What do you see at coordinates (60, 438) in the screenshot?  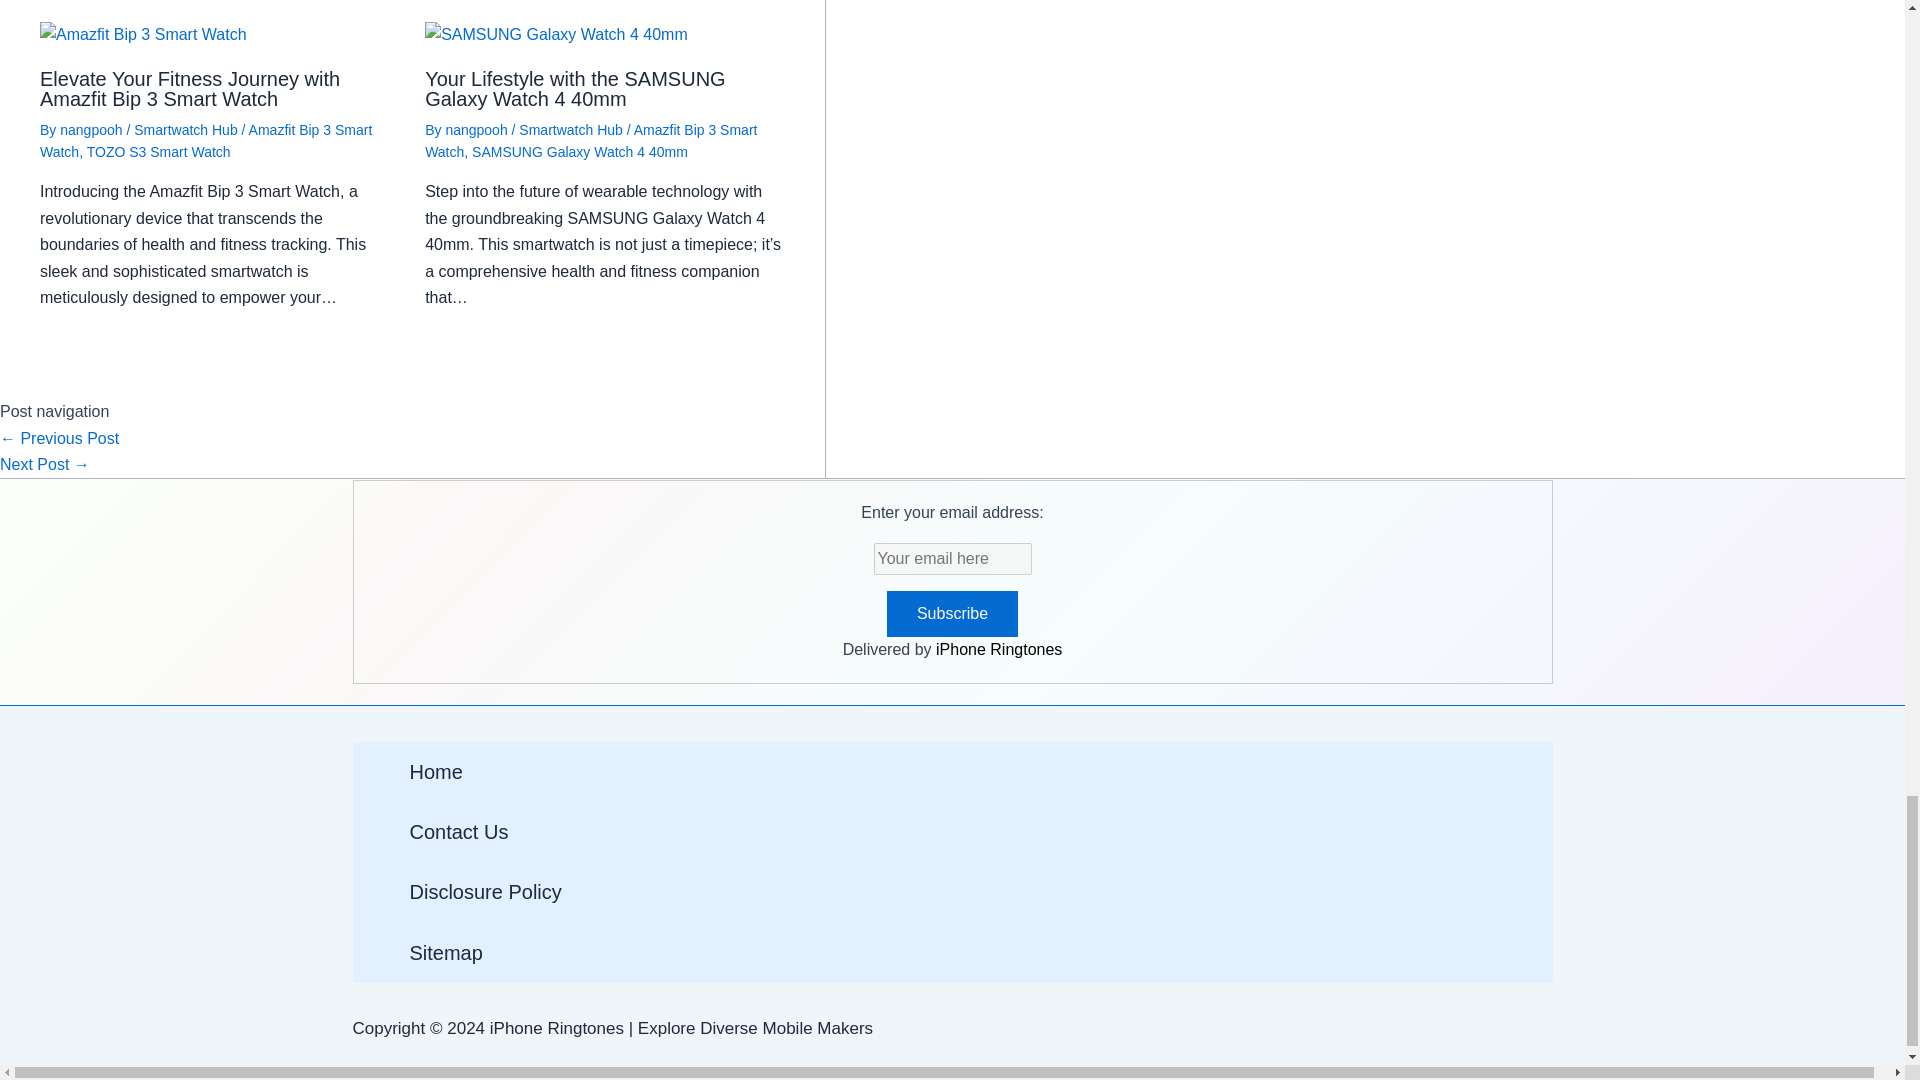 I see `Stay Up-to-Date with the Latest iPhone Models from Apple` at bounding box center [60, 438].